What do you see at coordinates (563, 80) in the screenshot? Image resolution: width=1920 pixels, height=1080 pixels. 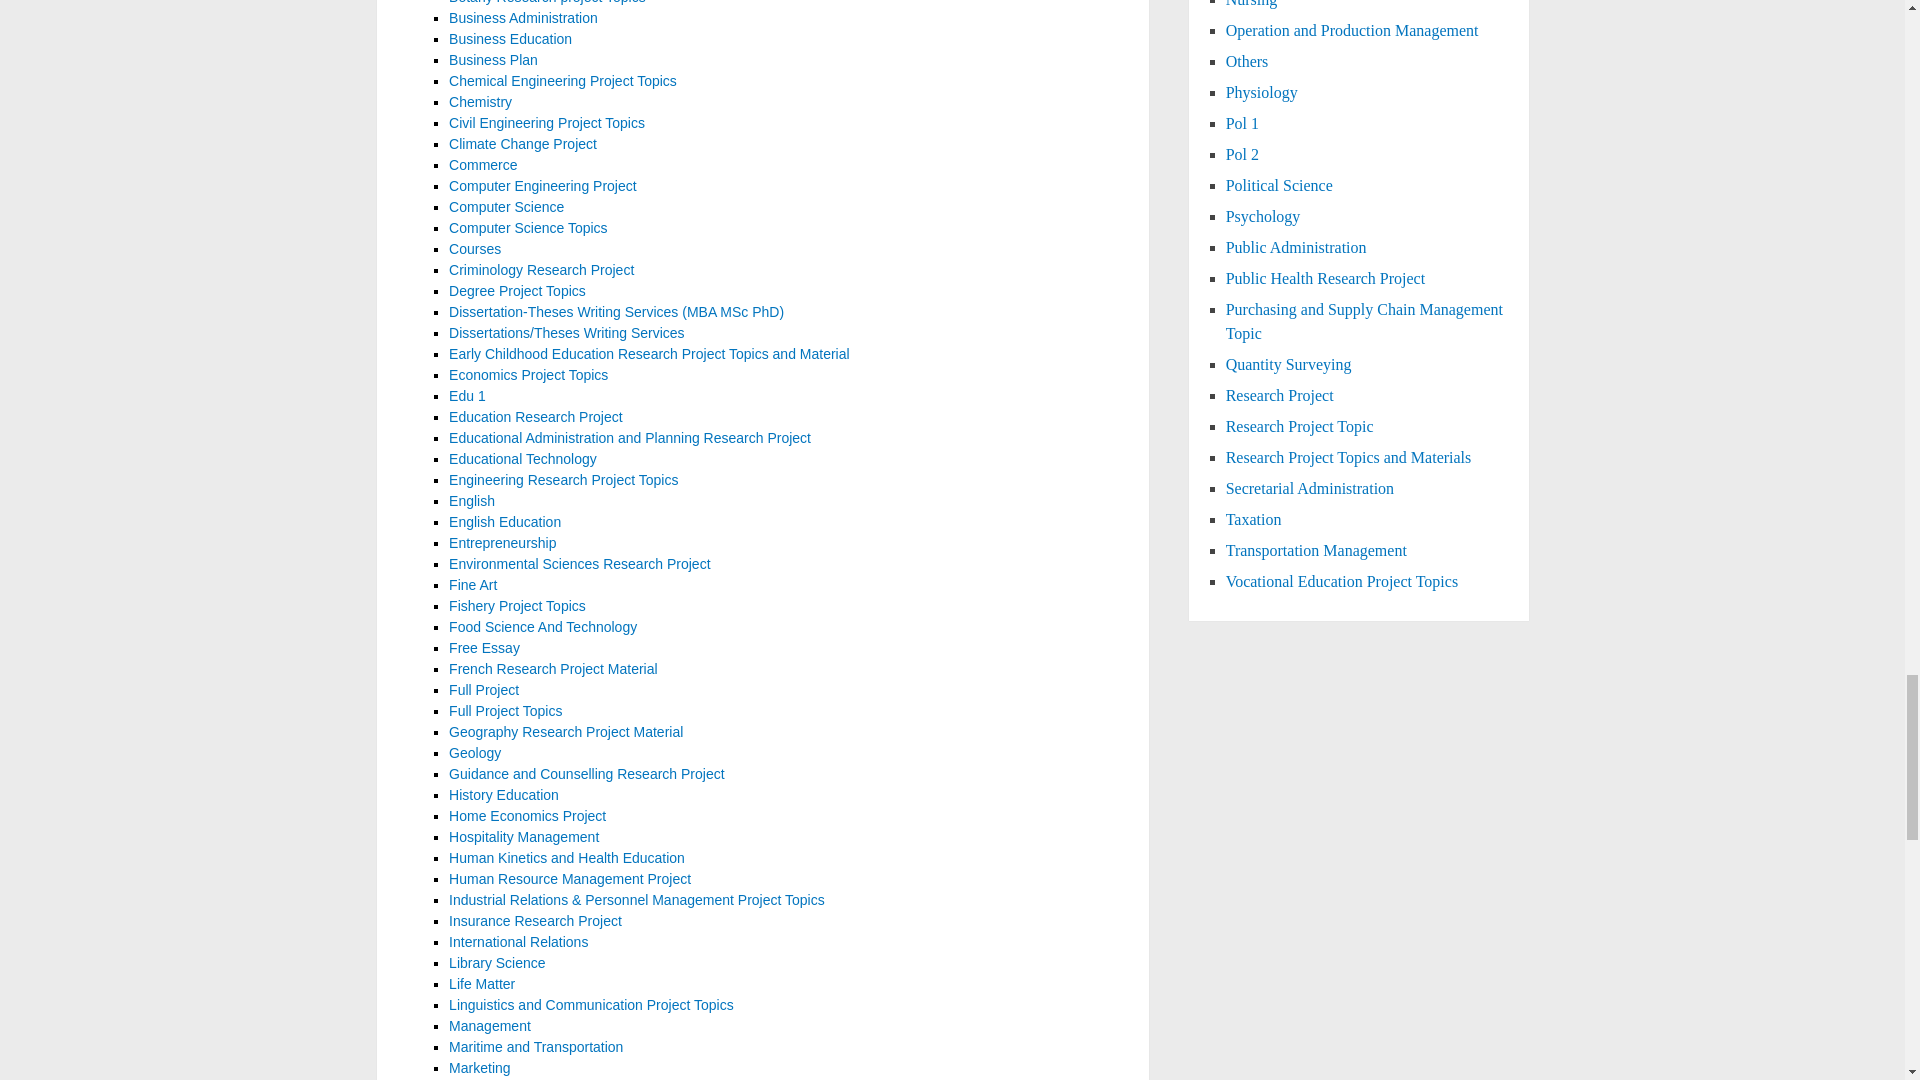 I see `Chemical Engineering Project Topics` at bounding box center [563, 80].